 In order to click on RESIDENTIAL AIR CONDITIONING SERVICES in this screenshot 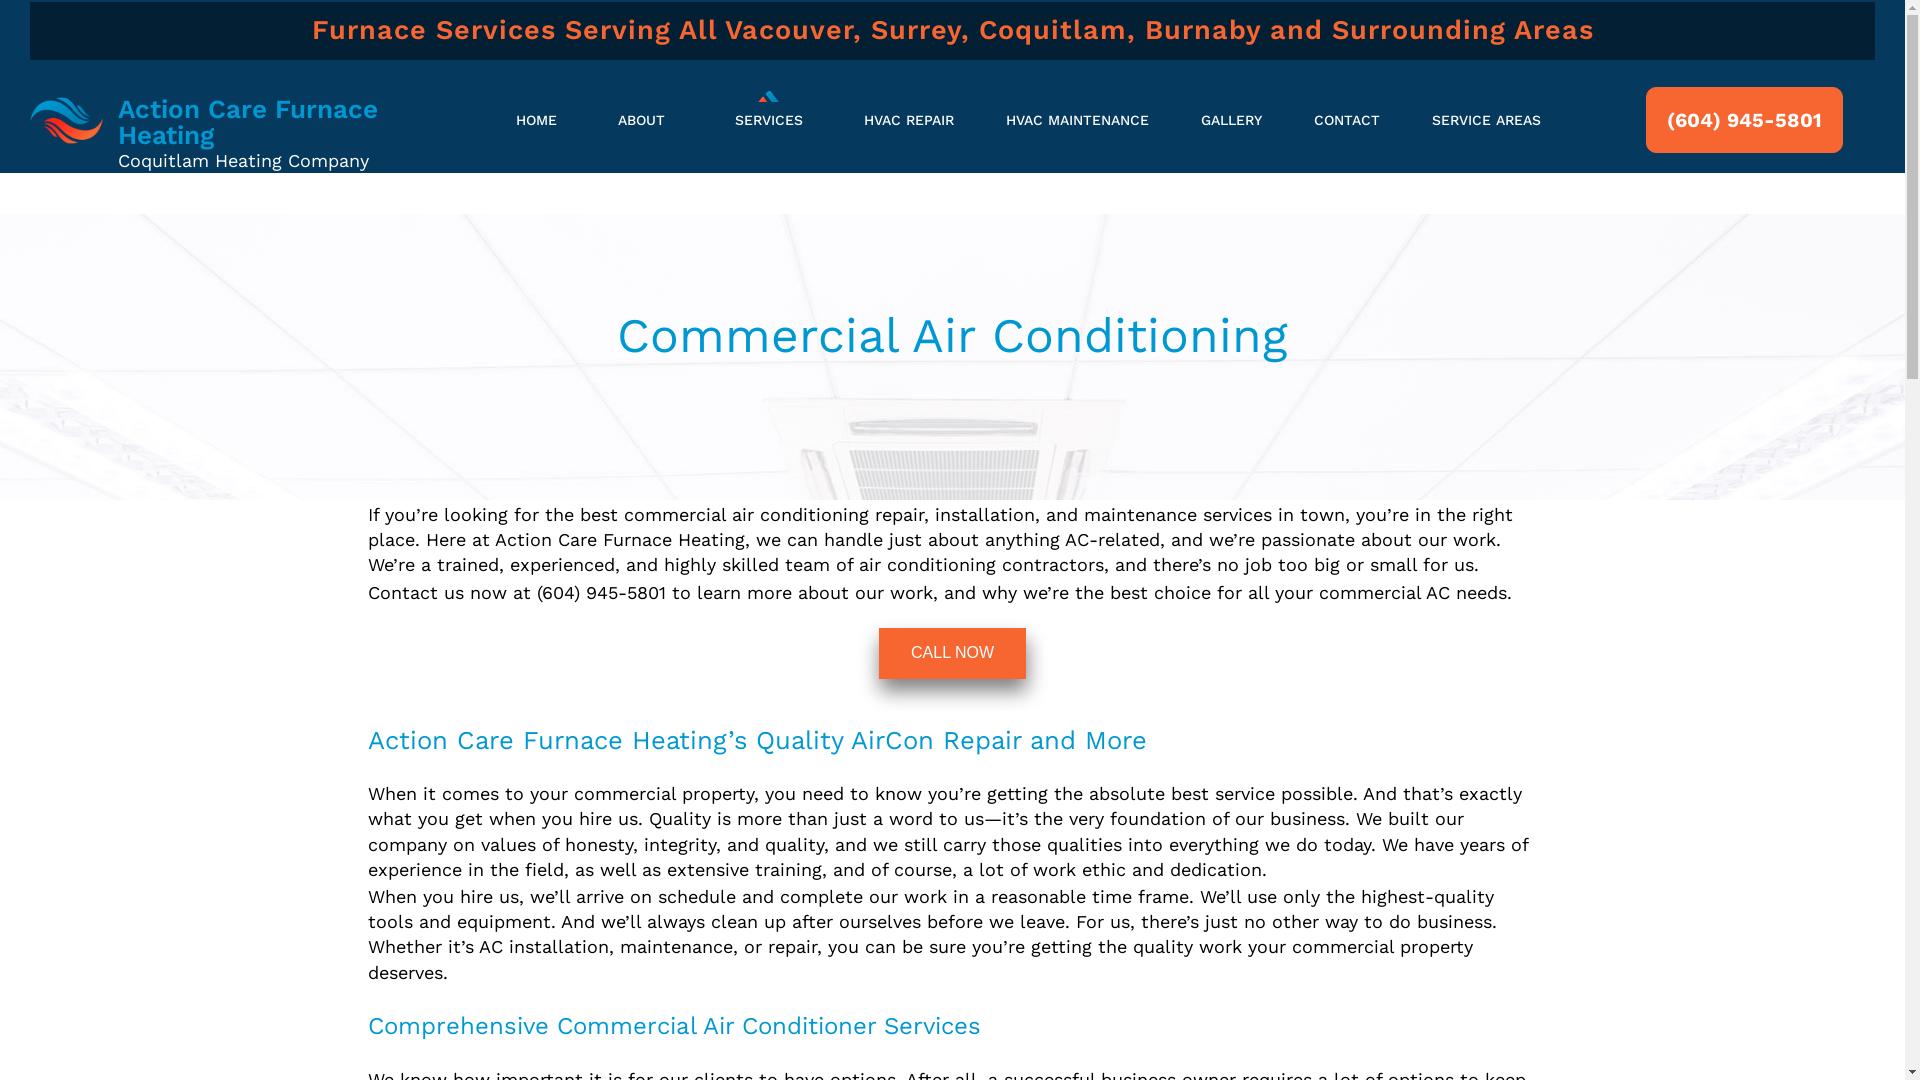, I will do `click(789, 374)`.